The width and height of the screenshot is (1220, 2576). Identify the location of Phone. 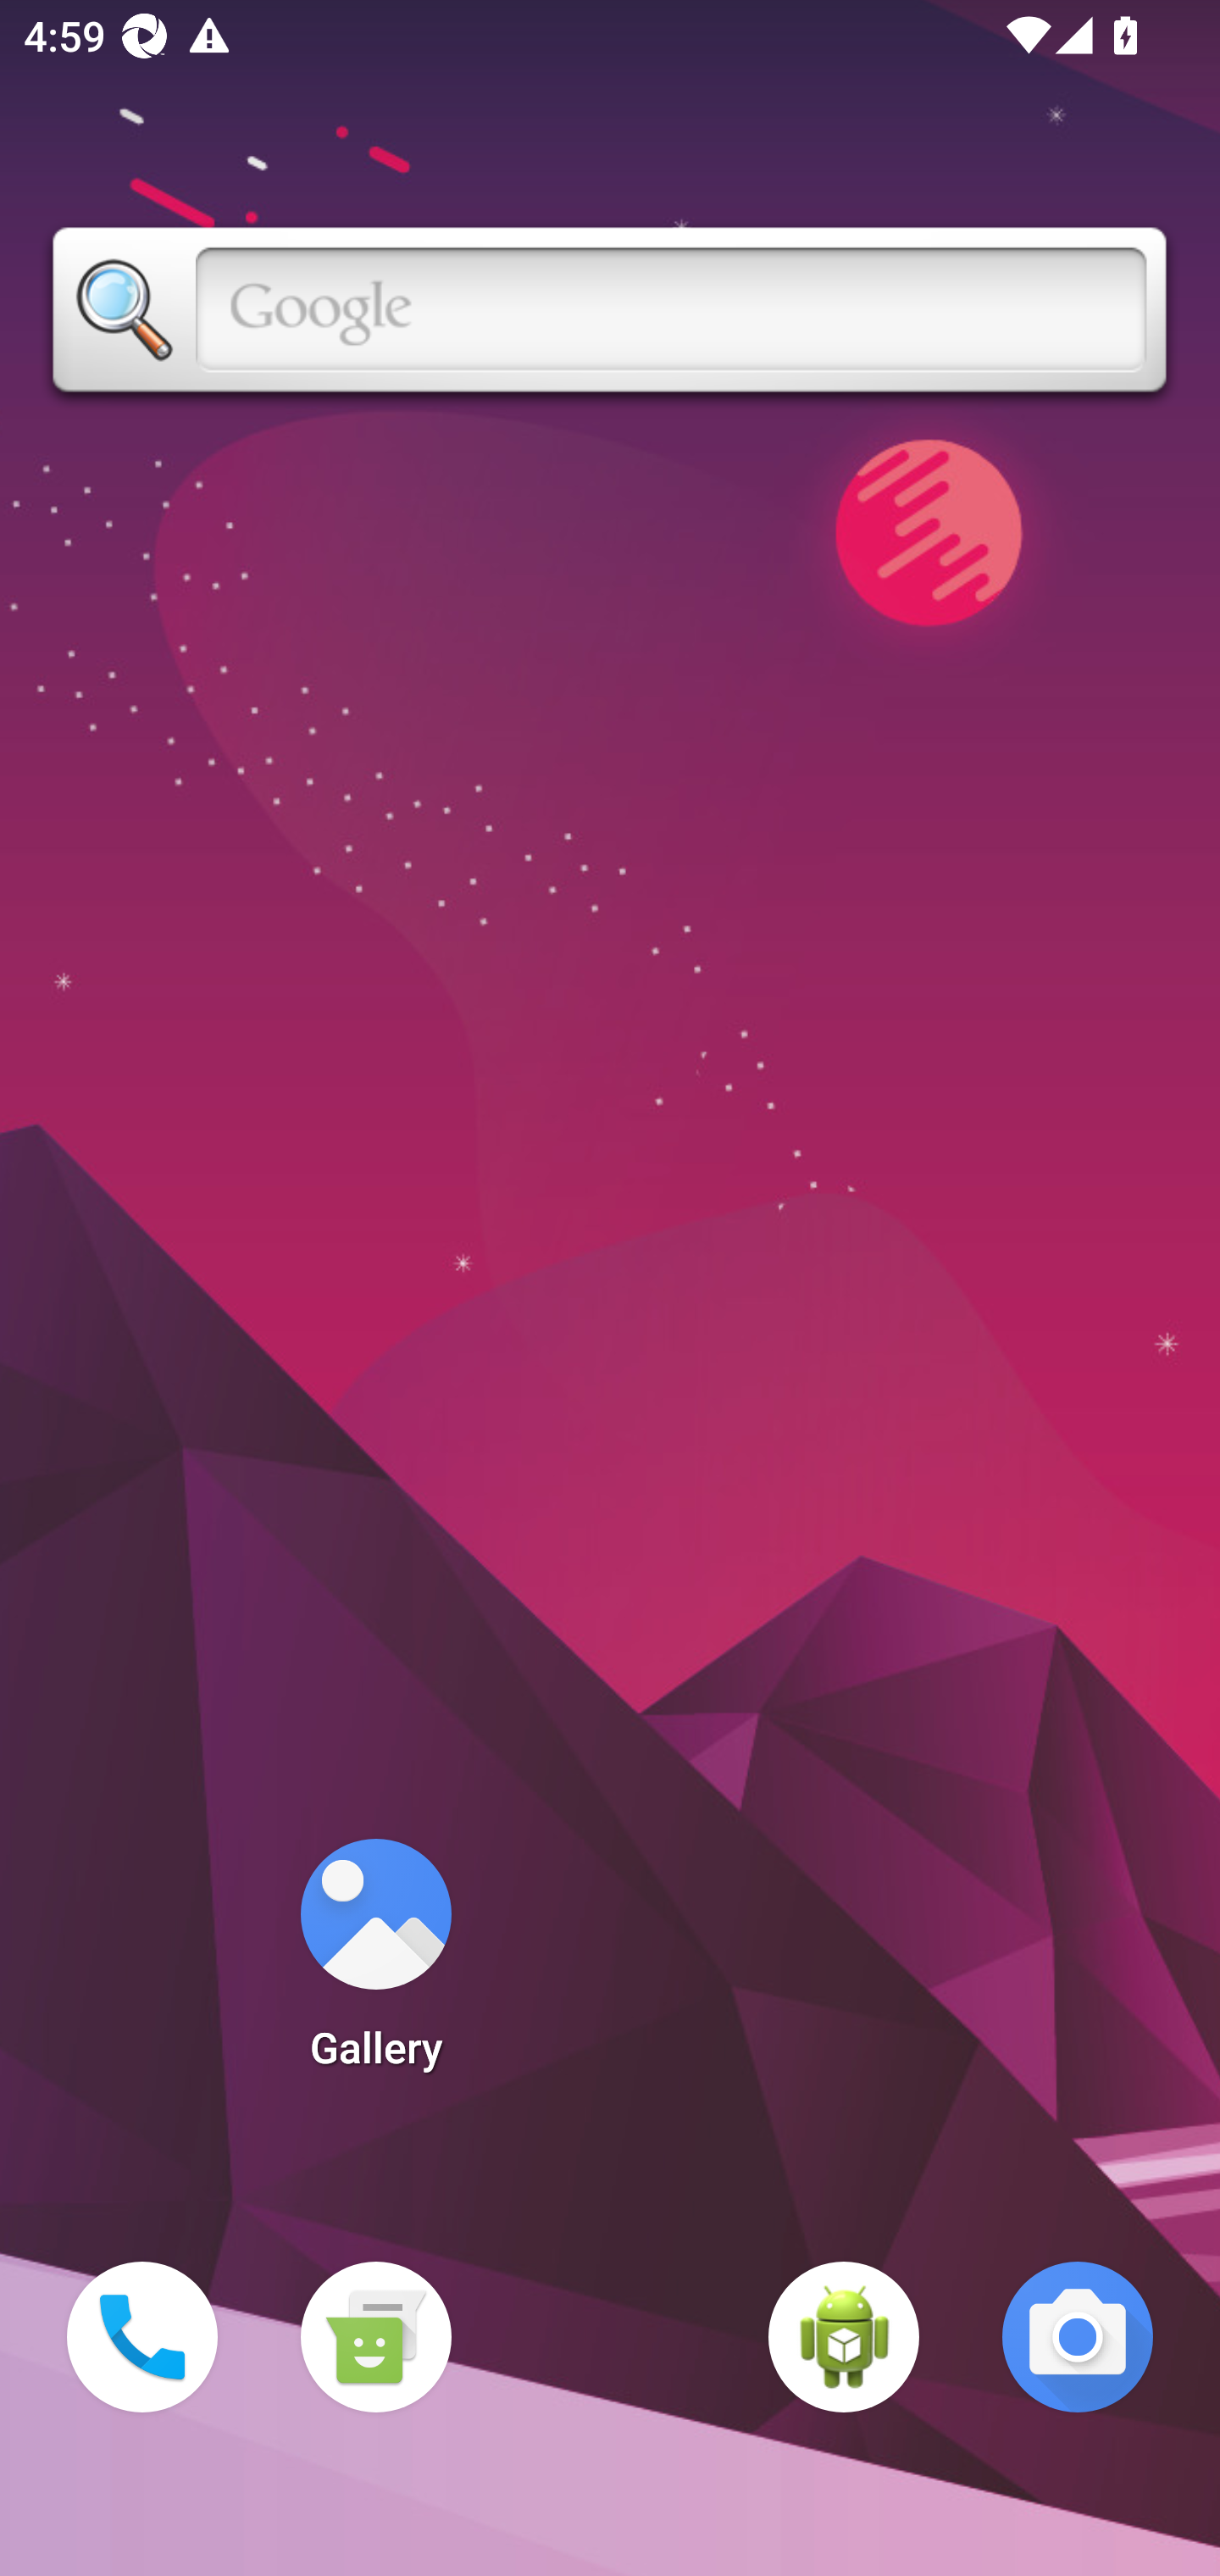
(142, 2337).